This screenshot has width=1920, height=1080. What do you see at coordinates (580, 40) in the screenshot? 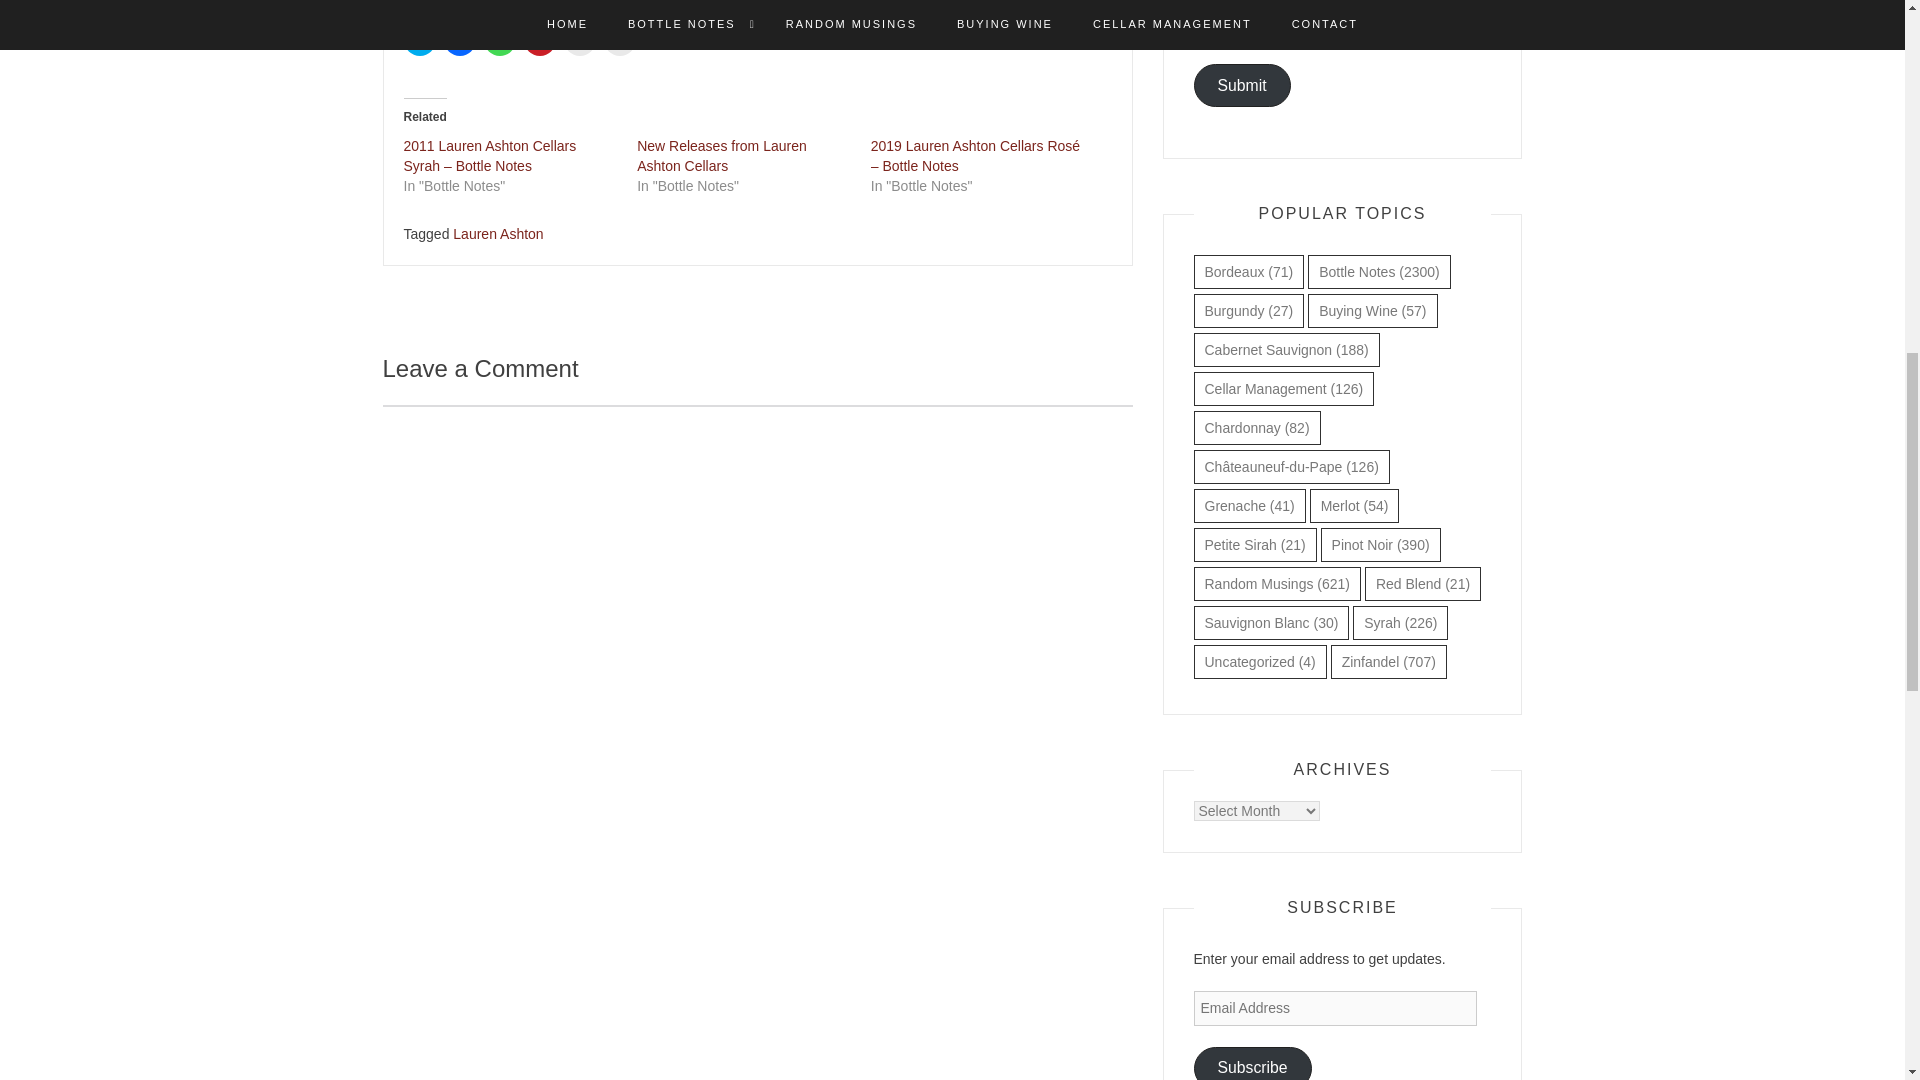
I see `Click to email a link to a friend` at bounding box center [580, 40].